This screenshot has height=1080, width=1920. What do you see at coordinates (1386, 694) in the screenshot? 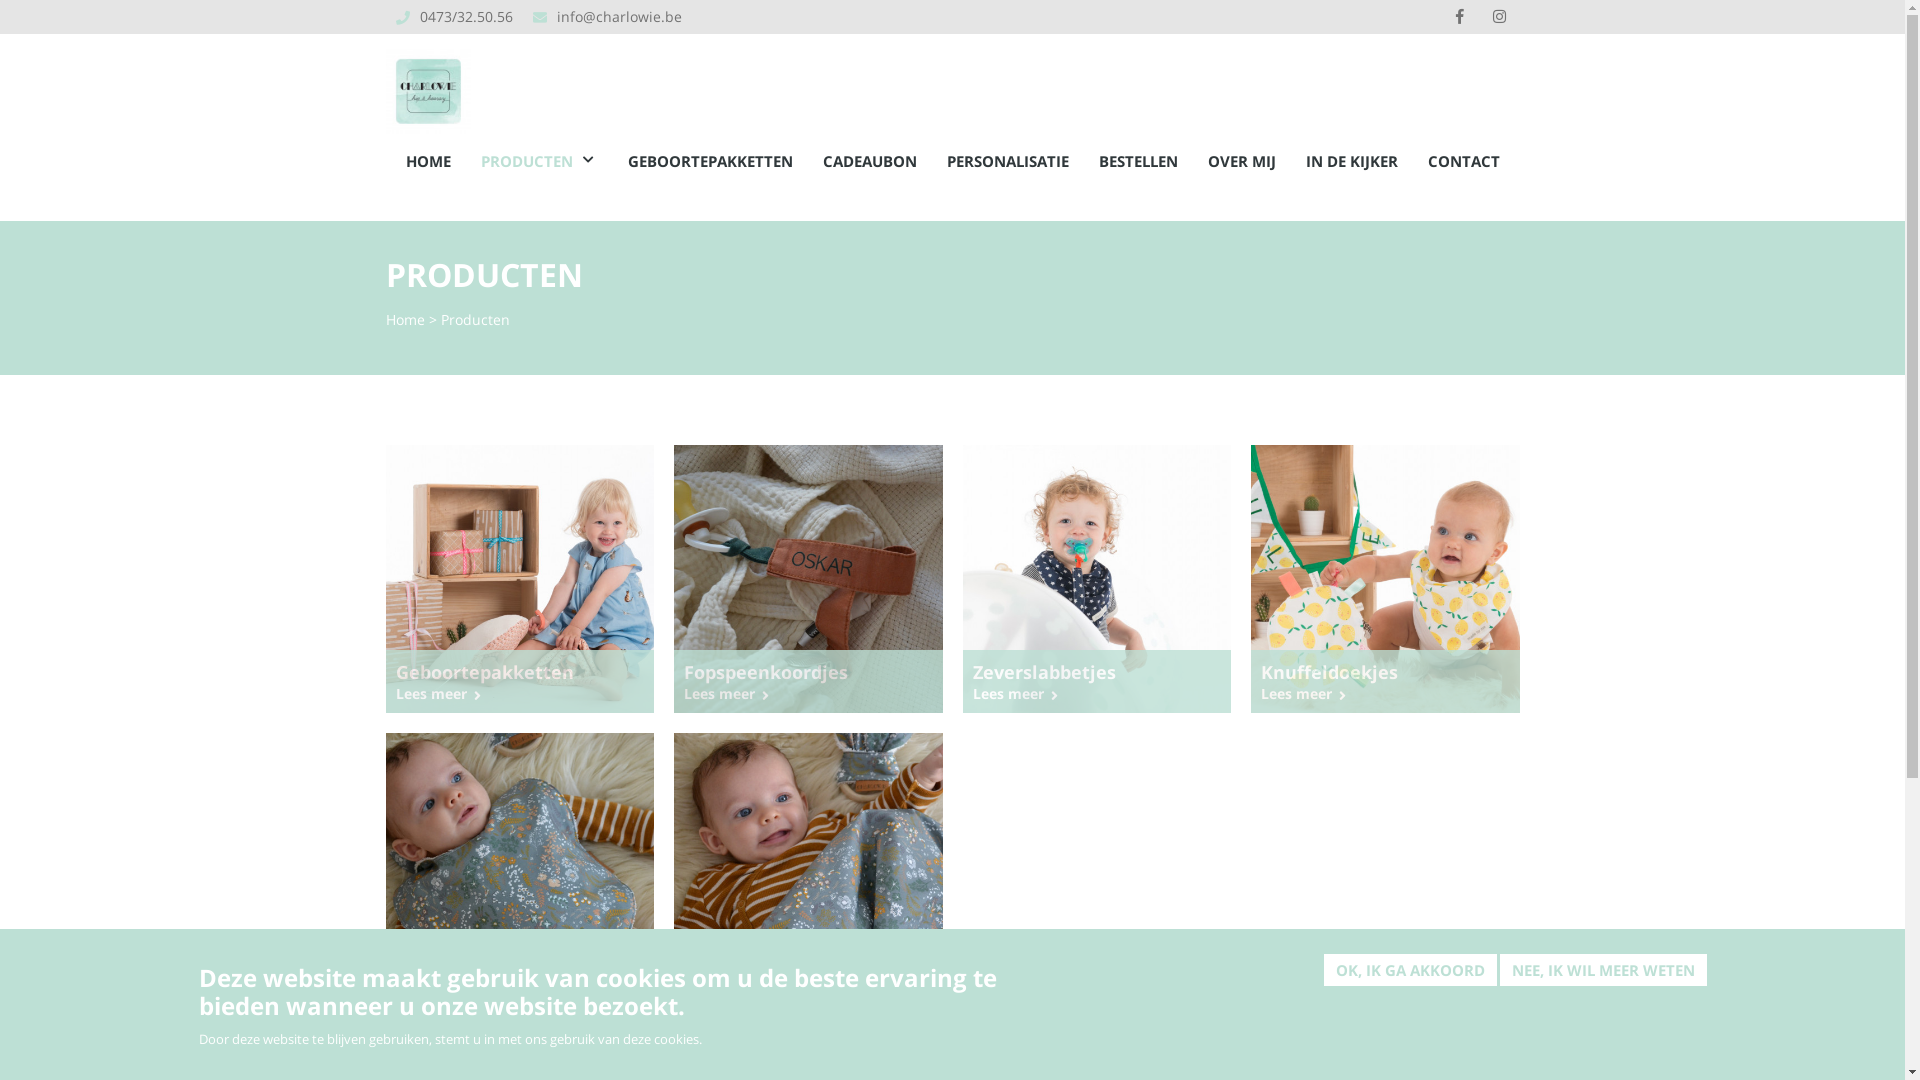
I see `Lees meer` at bounding box center [1386, 694].